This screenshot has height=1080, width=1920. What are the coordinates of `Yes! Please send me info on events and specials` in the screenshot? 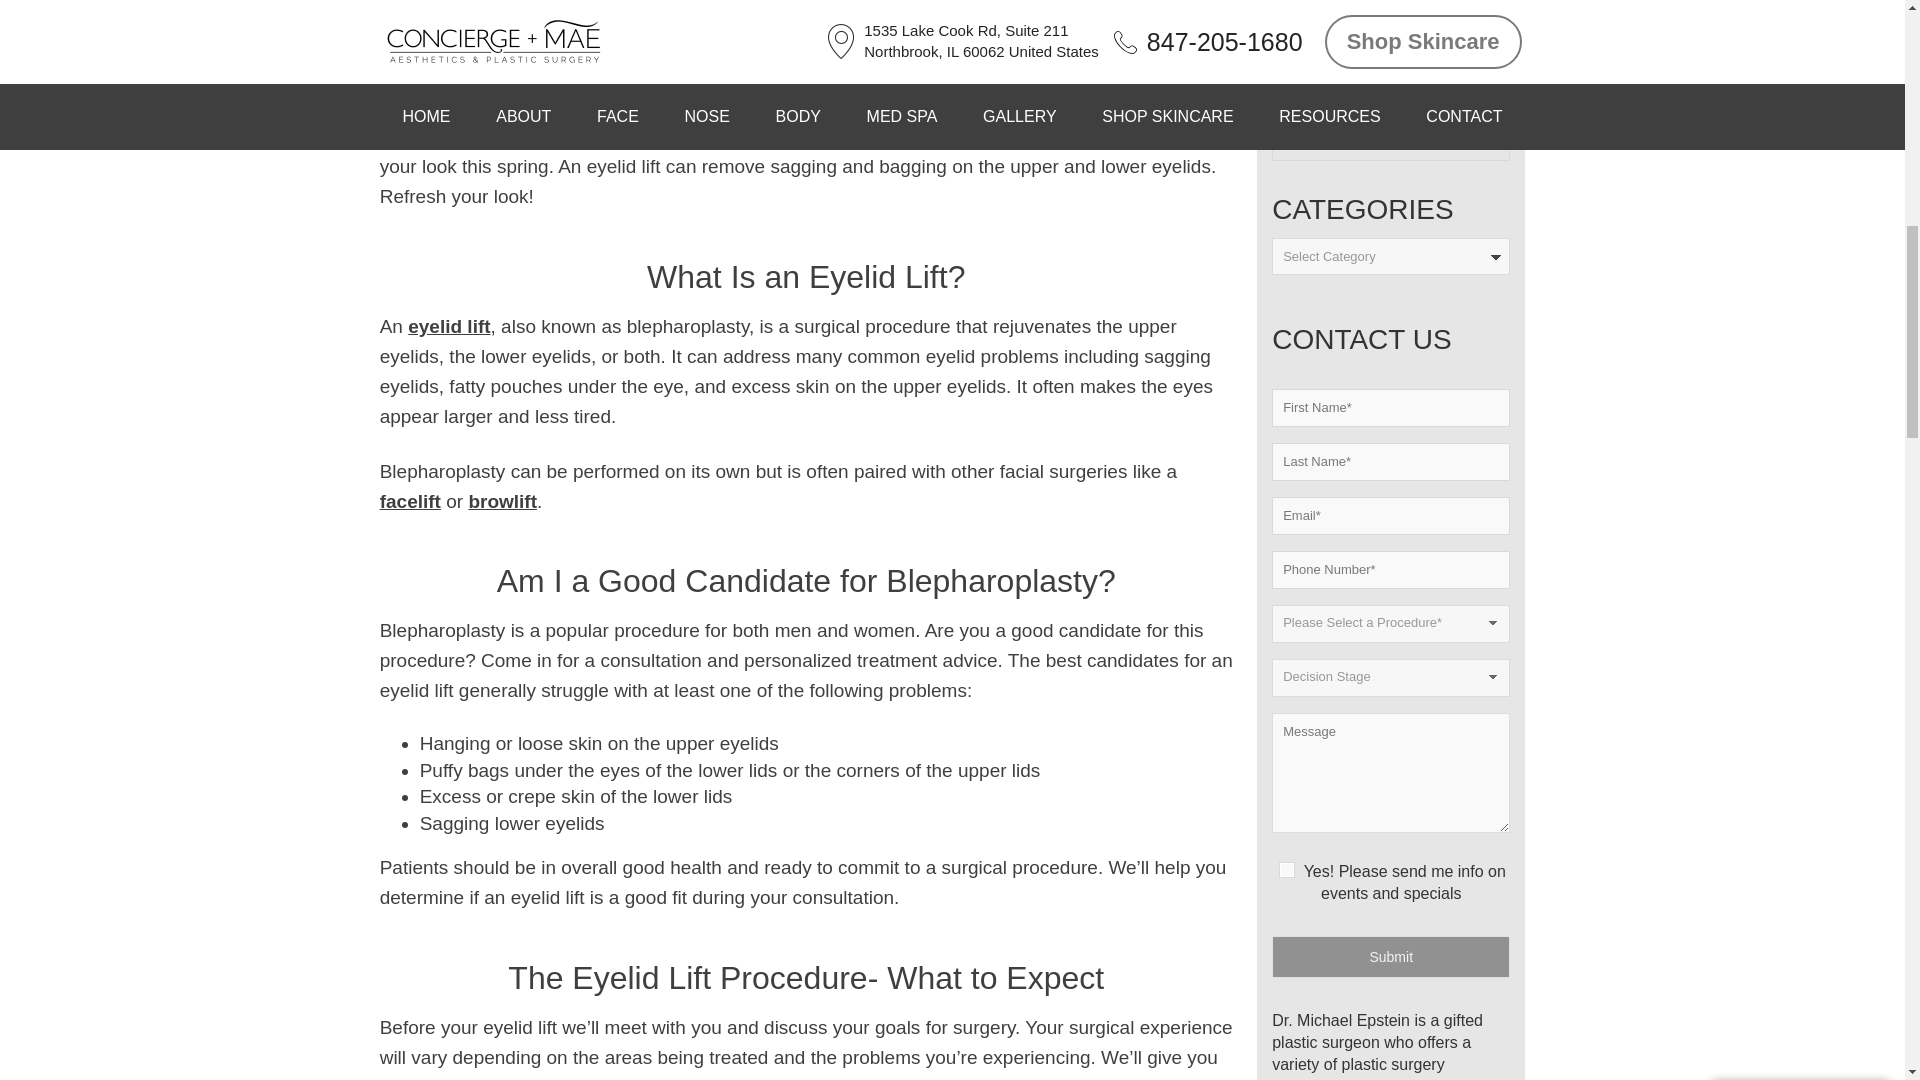 It's located at (1287, 869).